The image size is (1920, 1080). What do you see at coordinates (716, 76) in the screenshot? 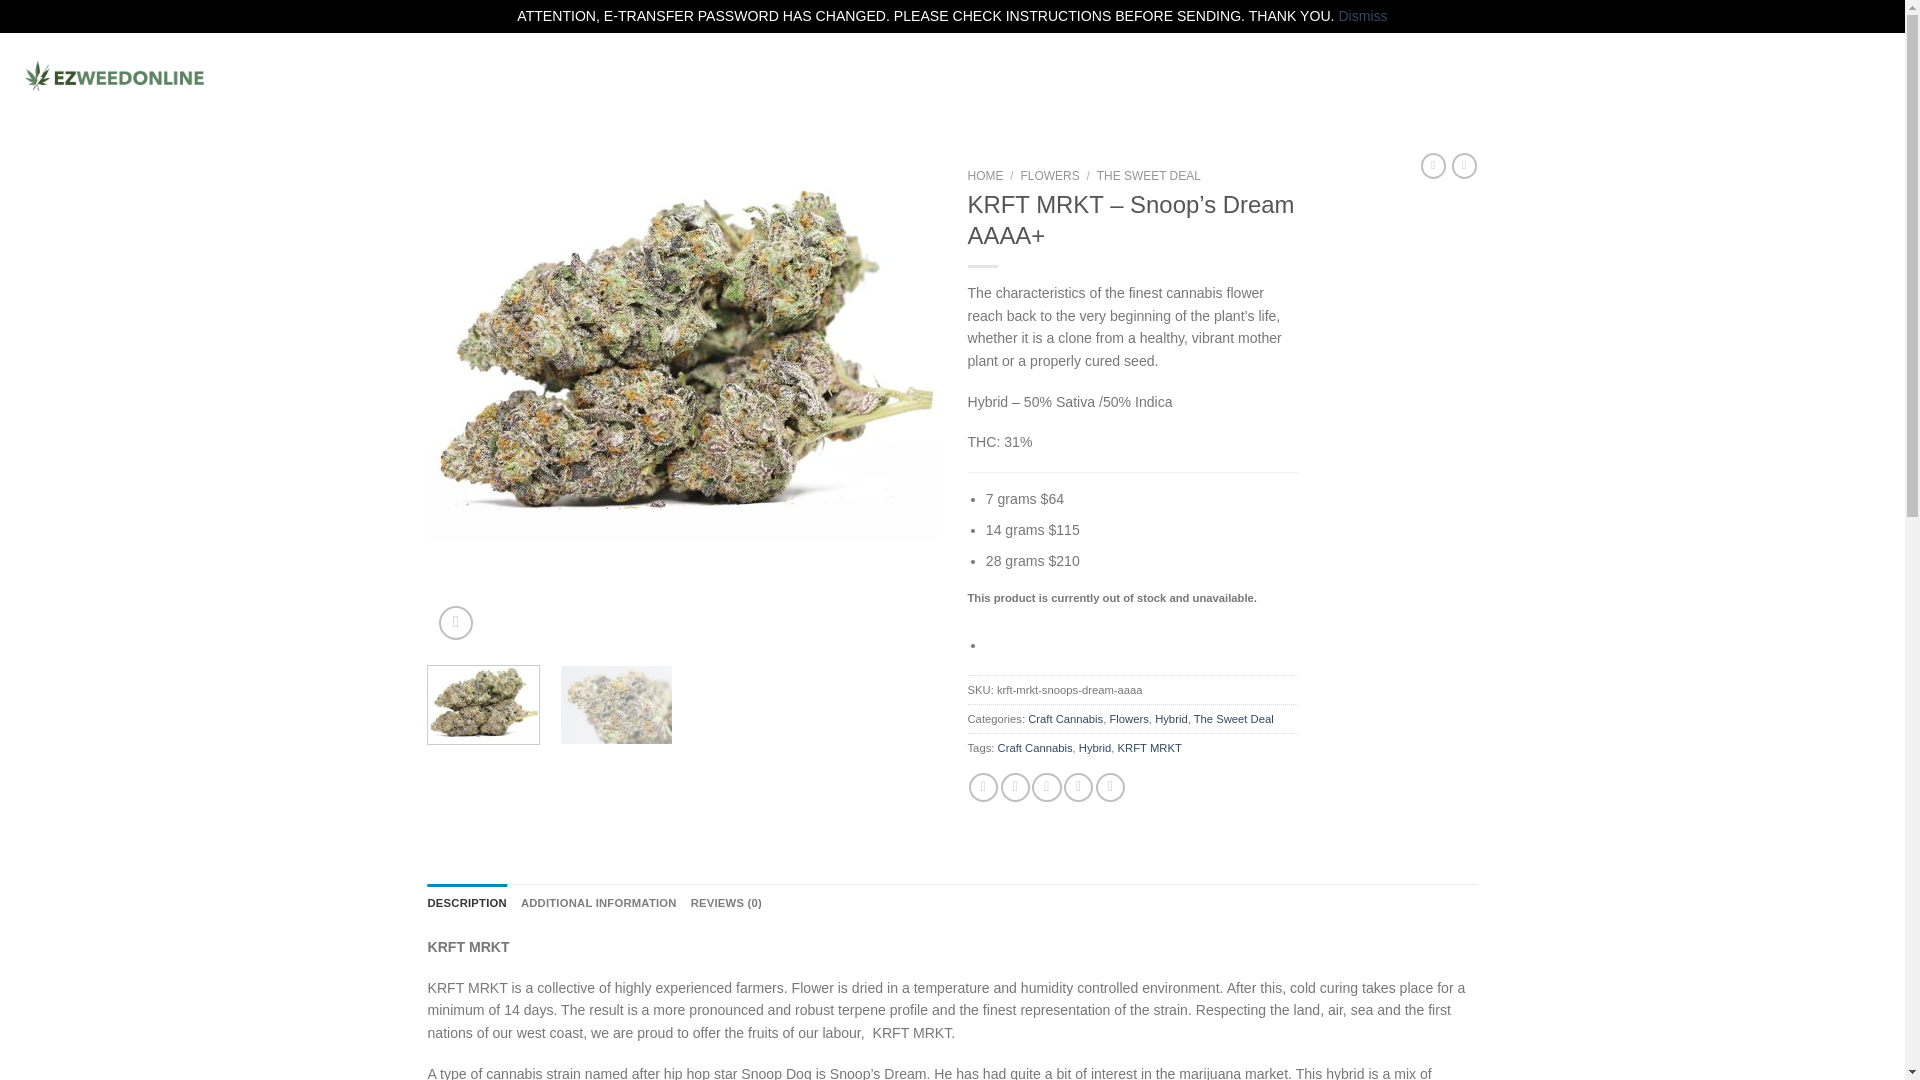
I see `HEALTH` at bounding box center [716, 76].